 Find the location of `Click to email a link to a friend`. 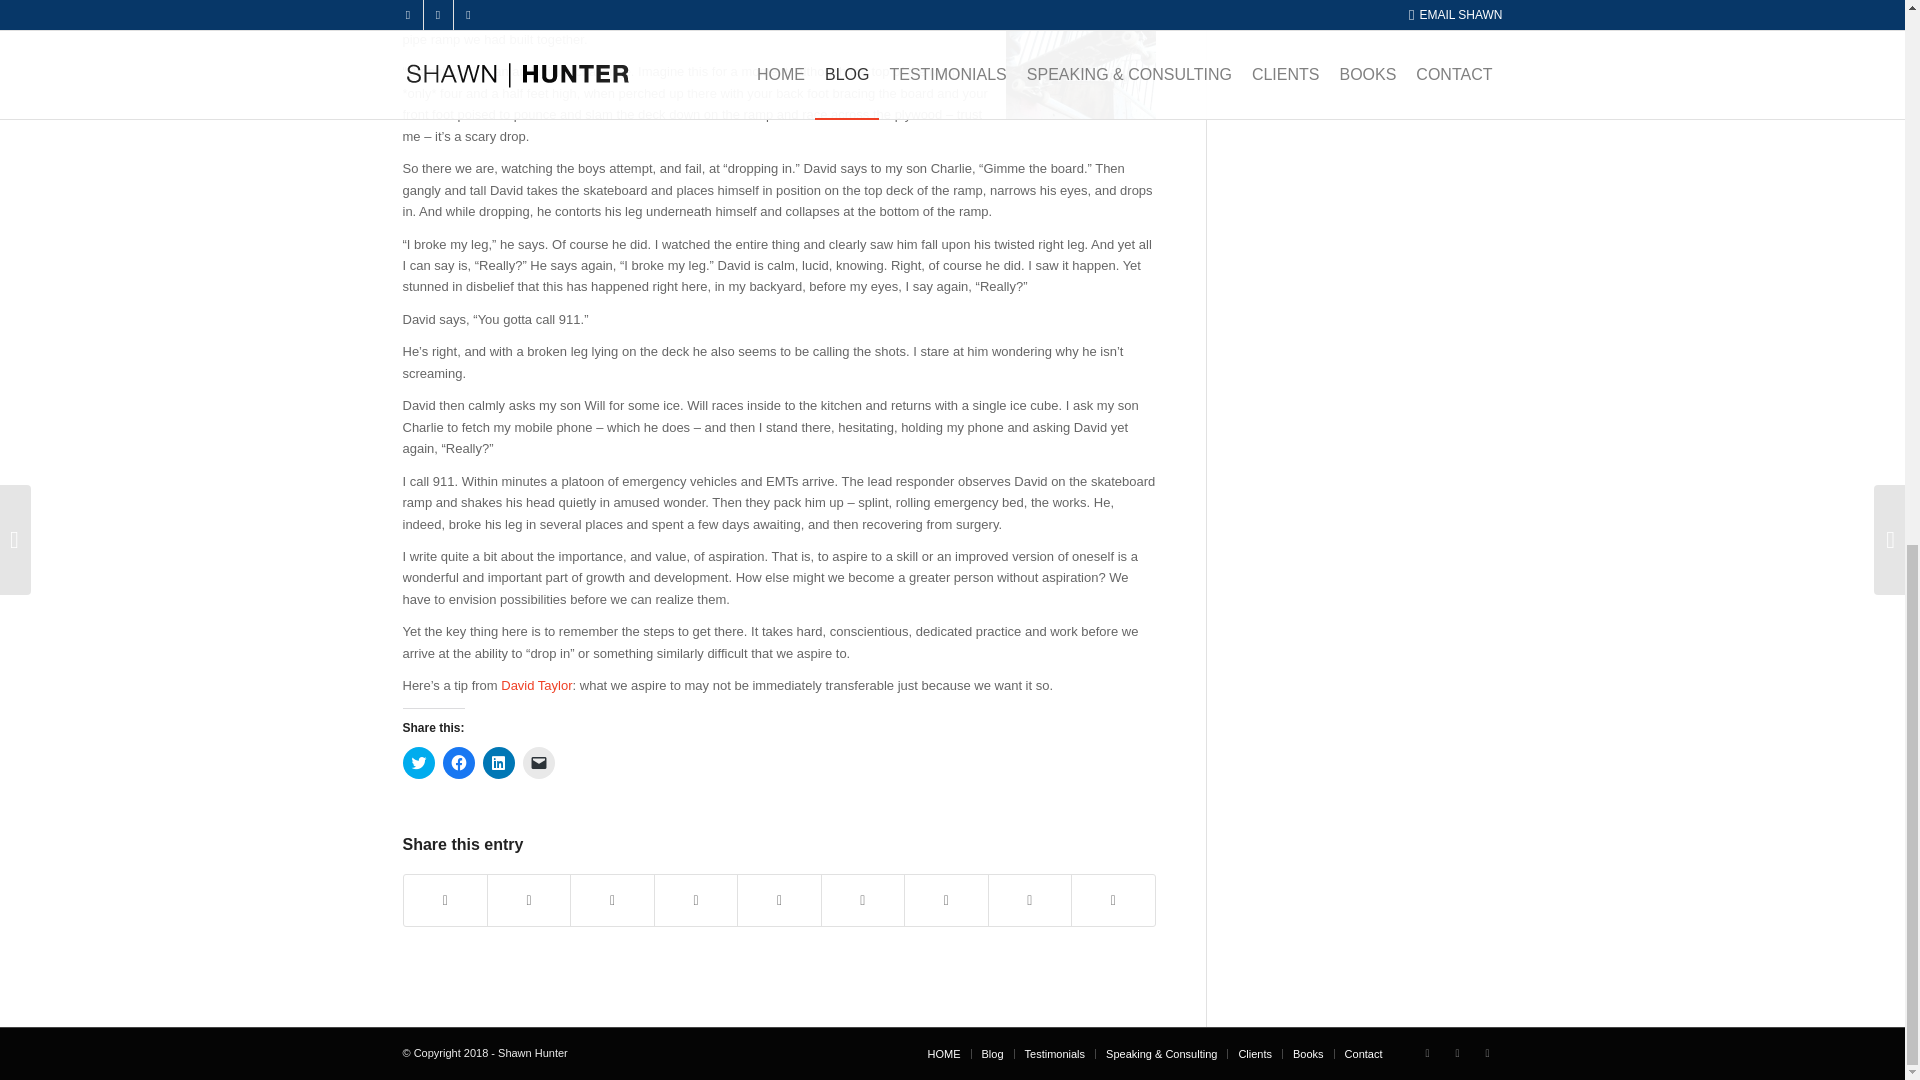

Click to email a link to a friend is located at coordinates (538, 762).